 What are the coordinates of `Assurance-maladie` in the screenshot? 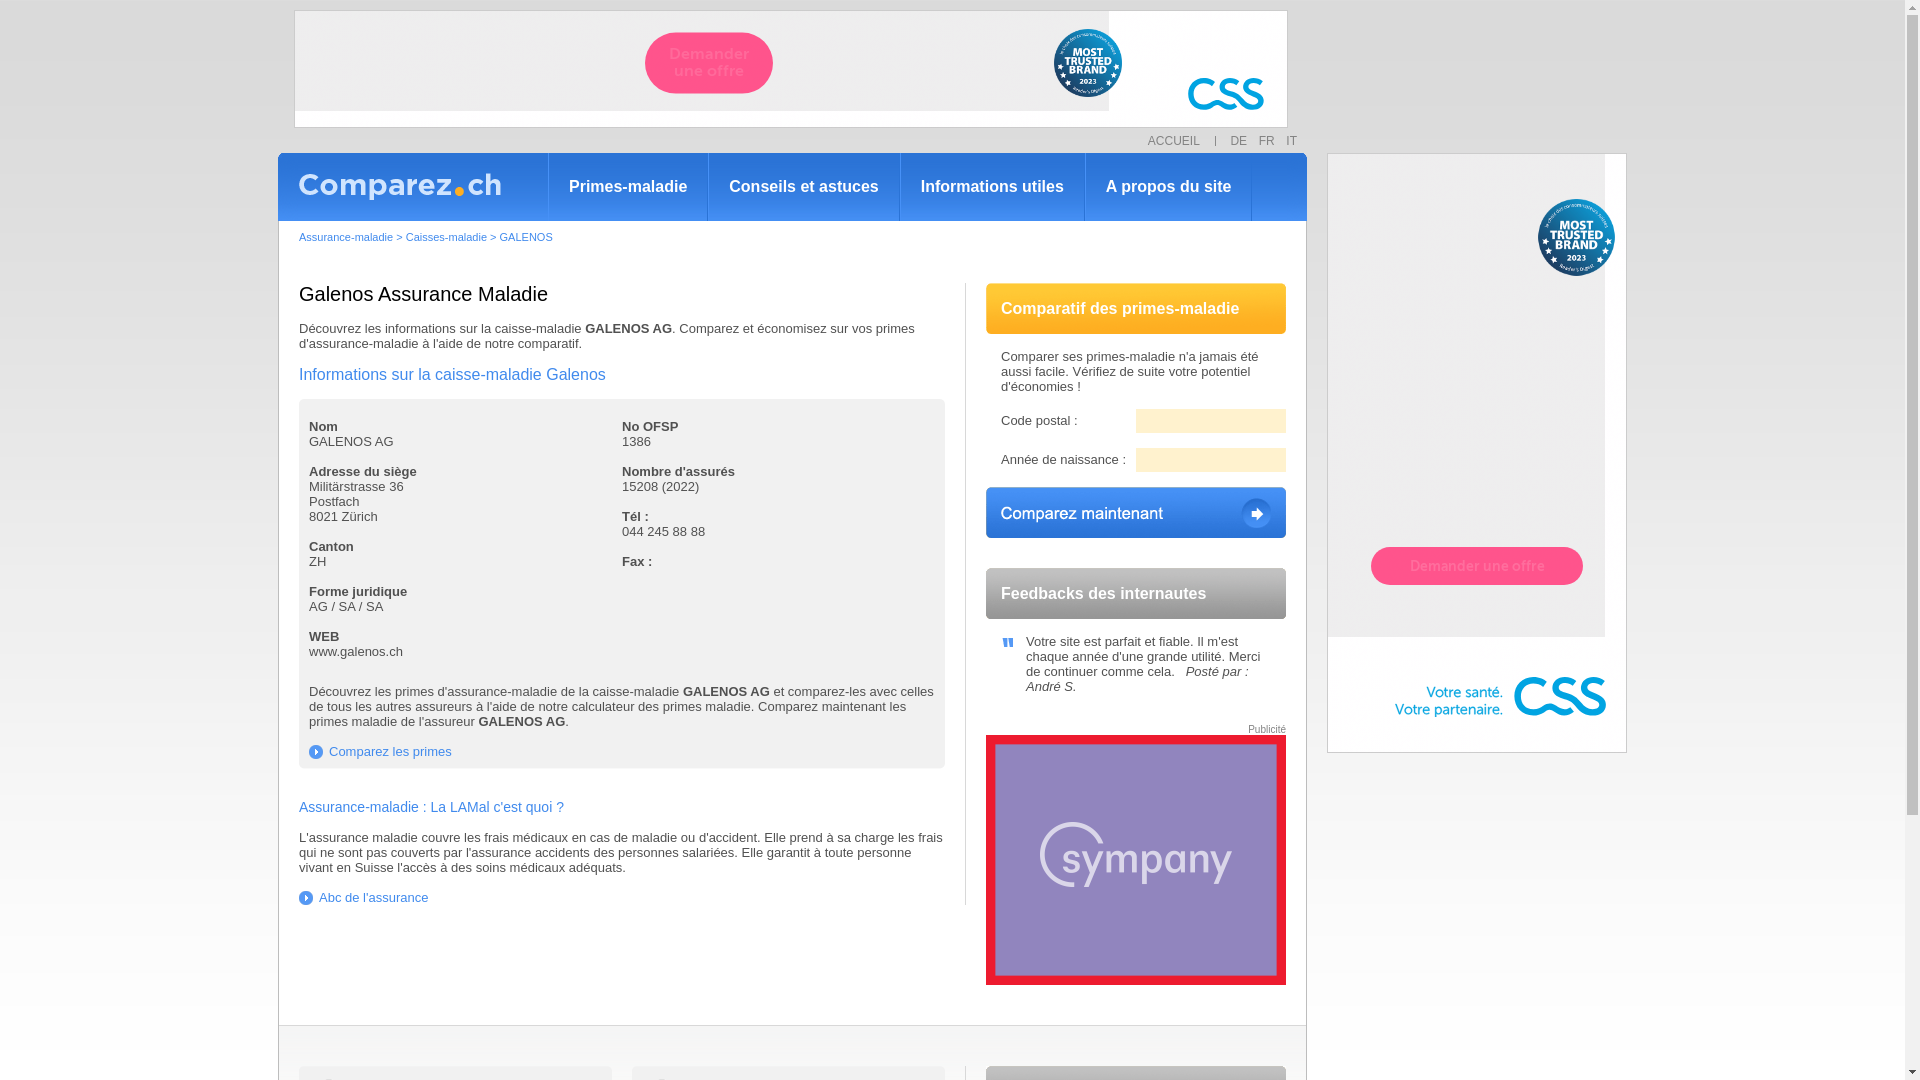 It's located at (346, 237).